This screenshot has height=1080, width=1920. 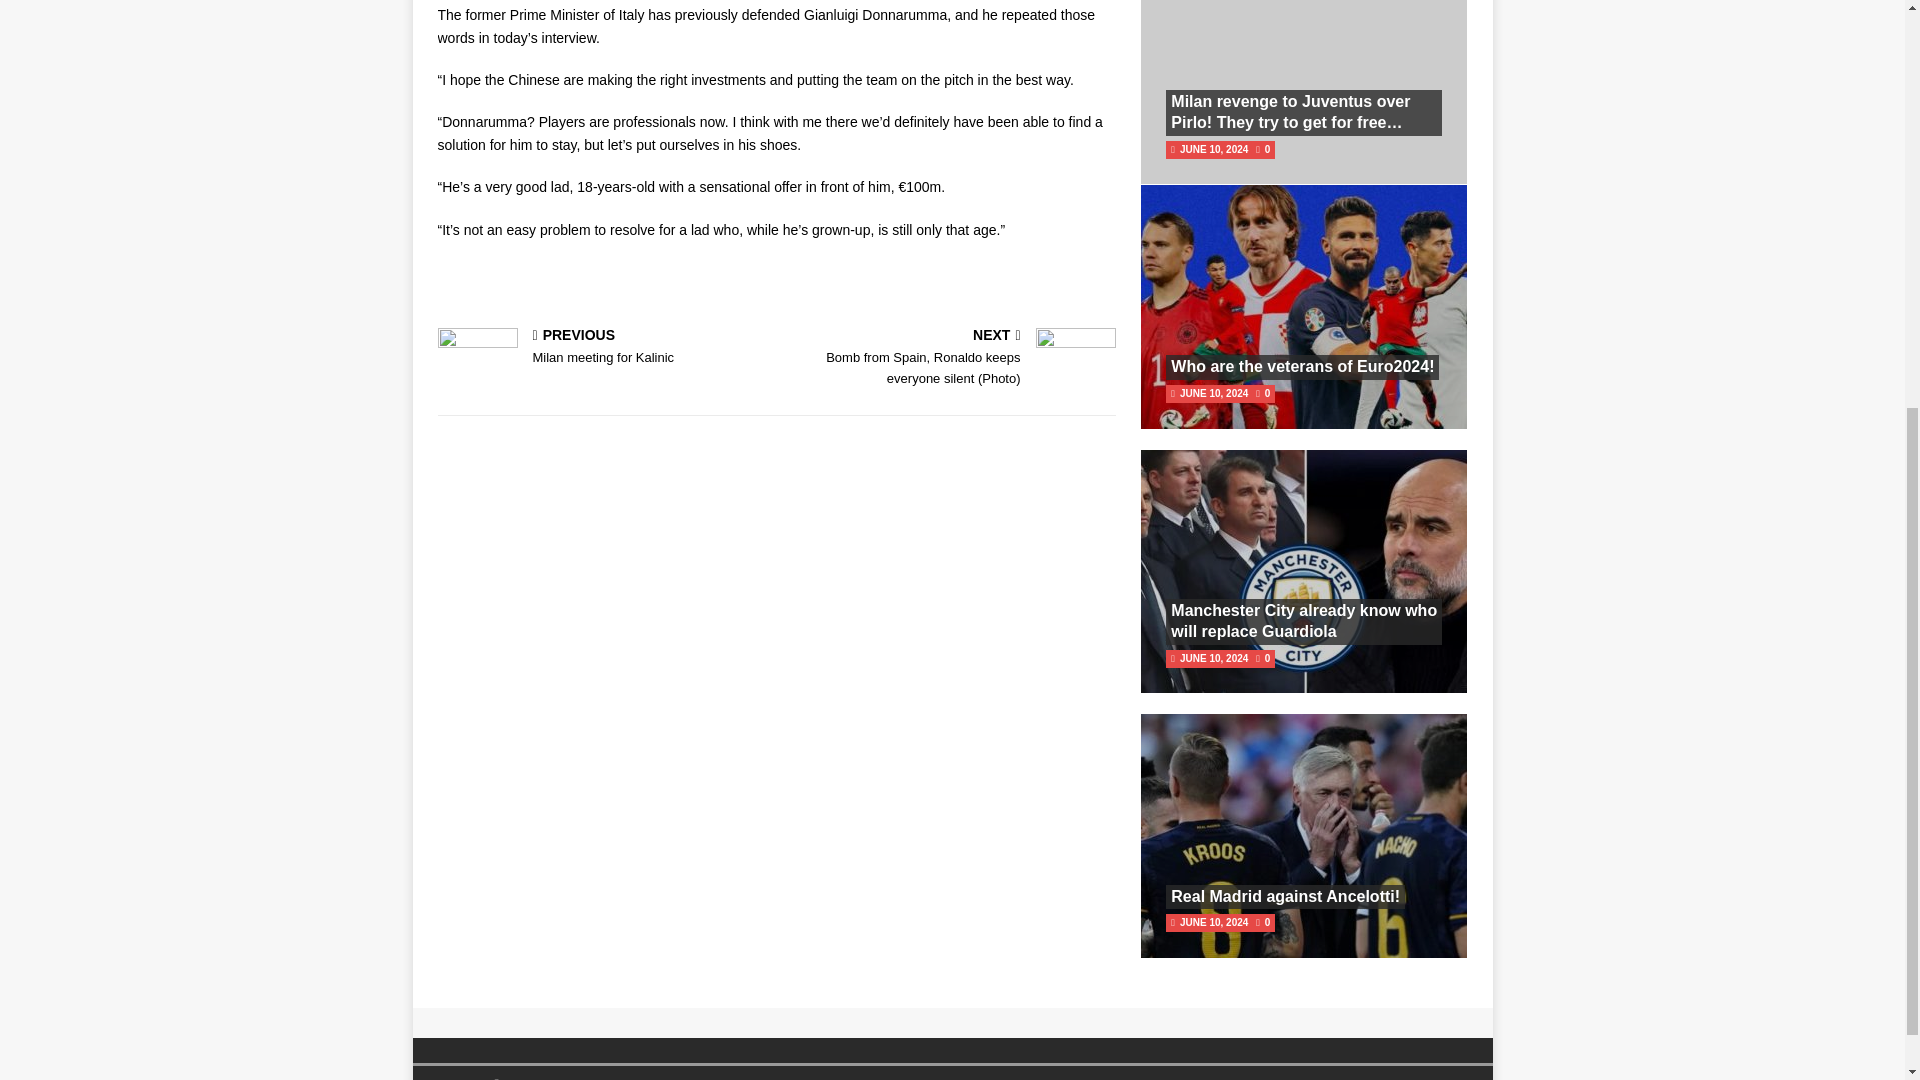 What do you see at coordinates (1285, 896) in the screenshot?
I see `Who are the veterans of Euro2024!` at bounding box center [1285, 896].